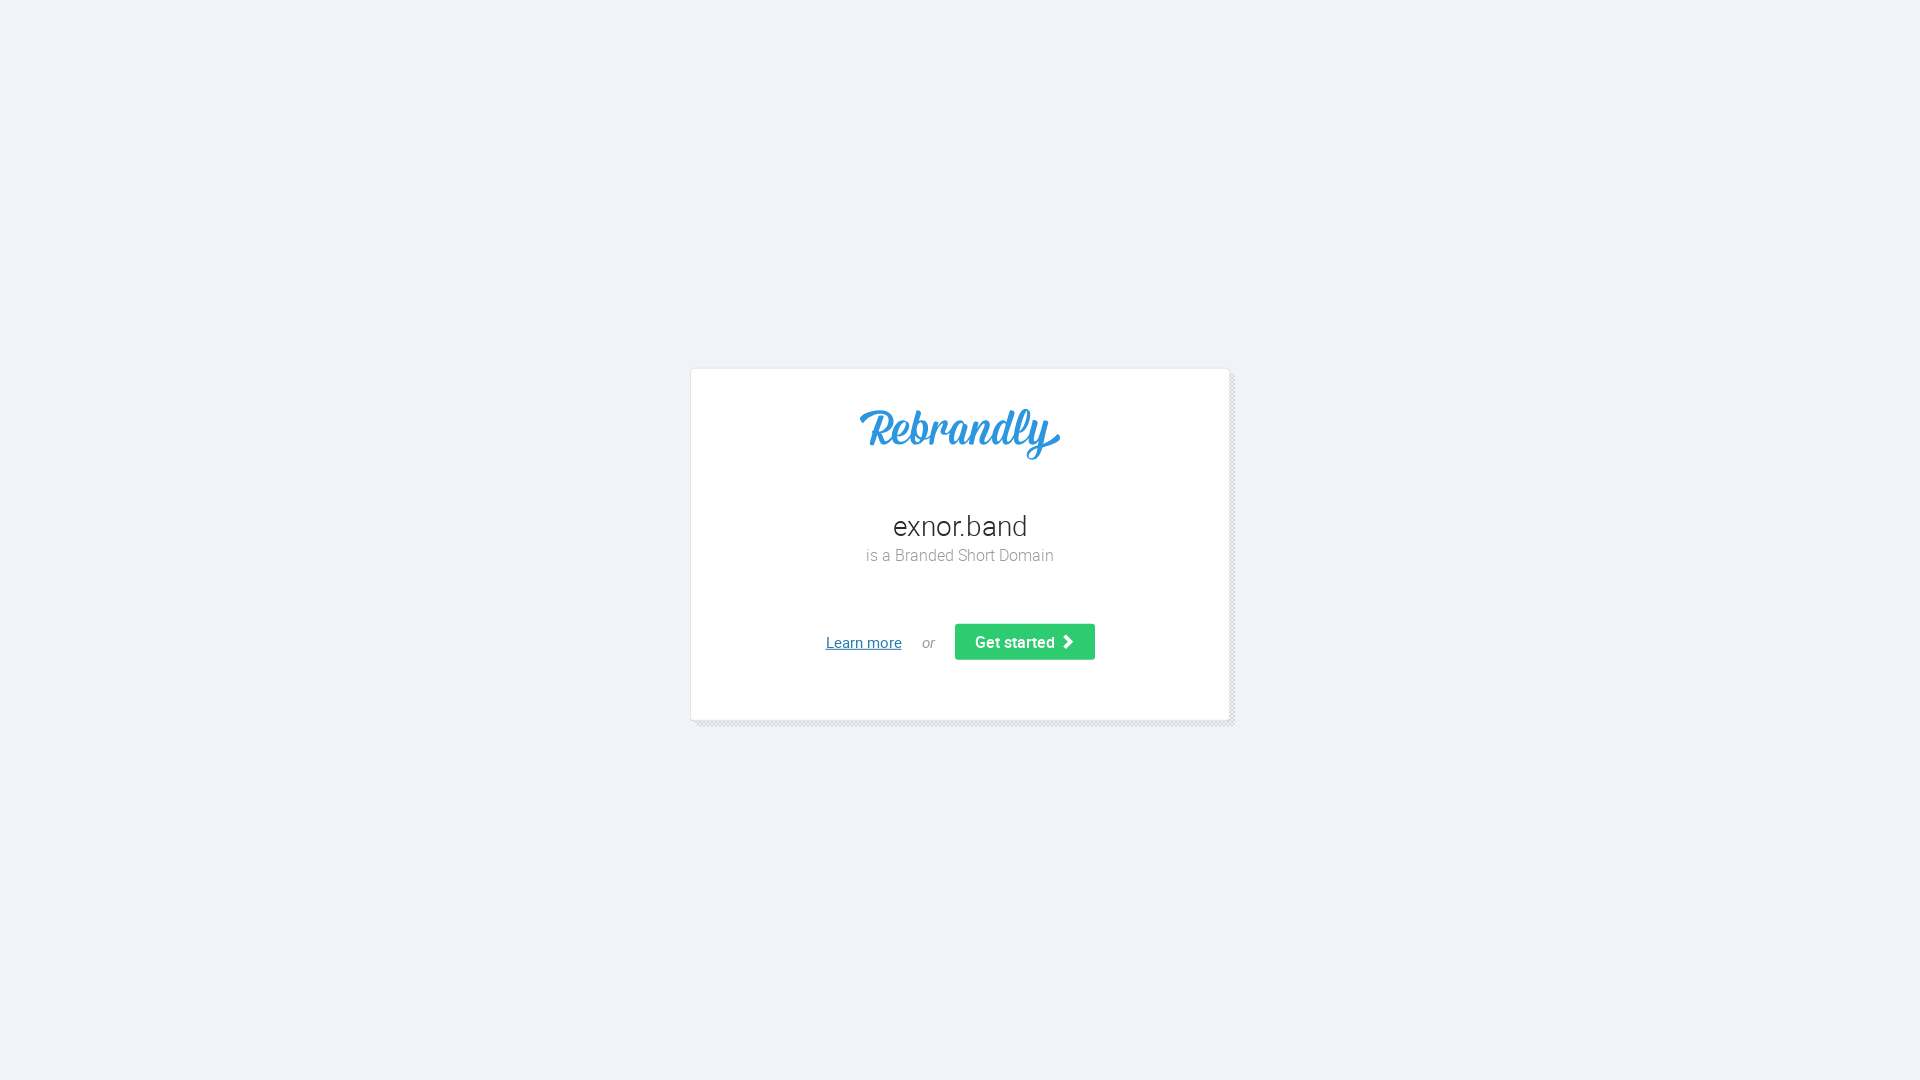 The height and width of the screenshot is (1080, 1920). Describe the element at coordinates (1024, 642) in the screenshot. I see `Get started` at that location.